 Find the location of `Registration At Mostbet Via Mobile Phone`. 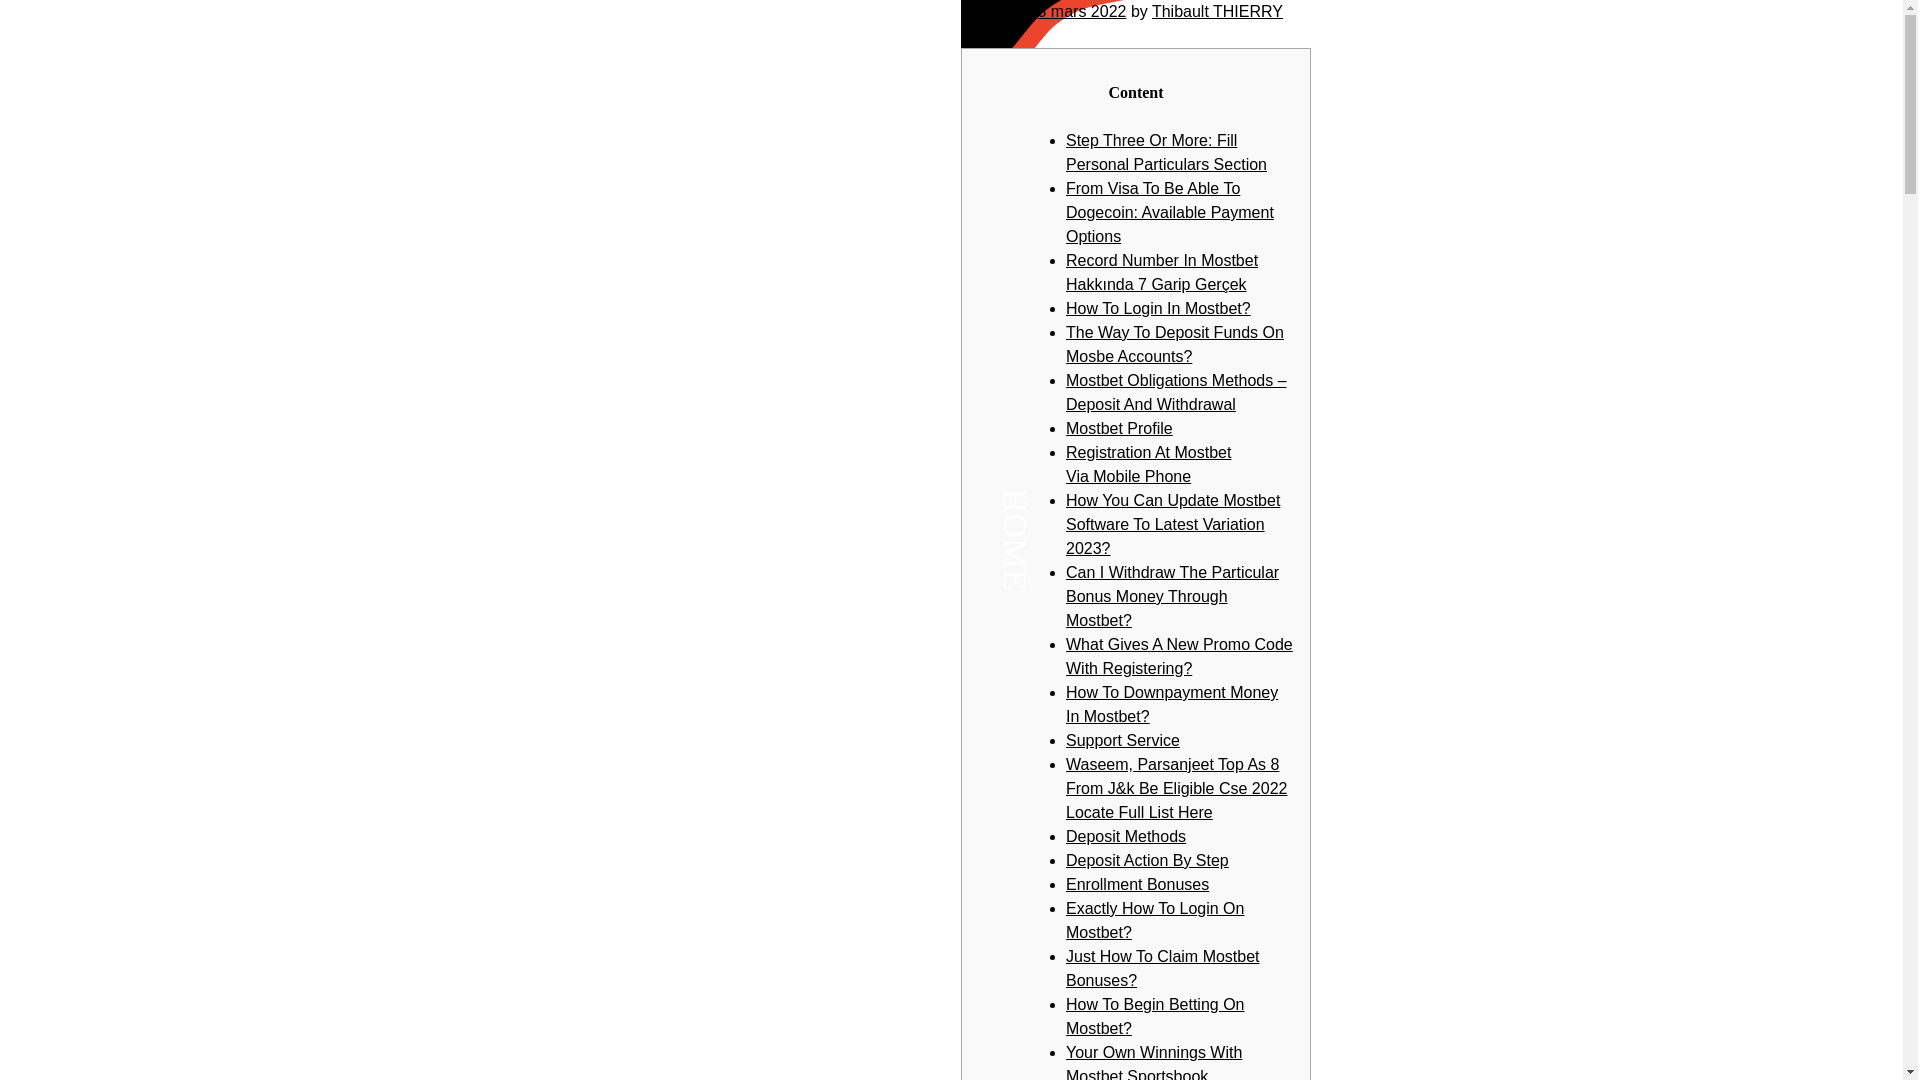

Registration At Mostbet Via Mobile Phone is located at coordinates (1148, 464).